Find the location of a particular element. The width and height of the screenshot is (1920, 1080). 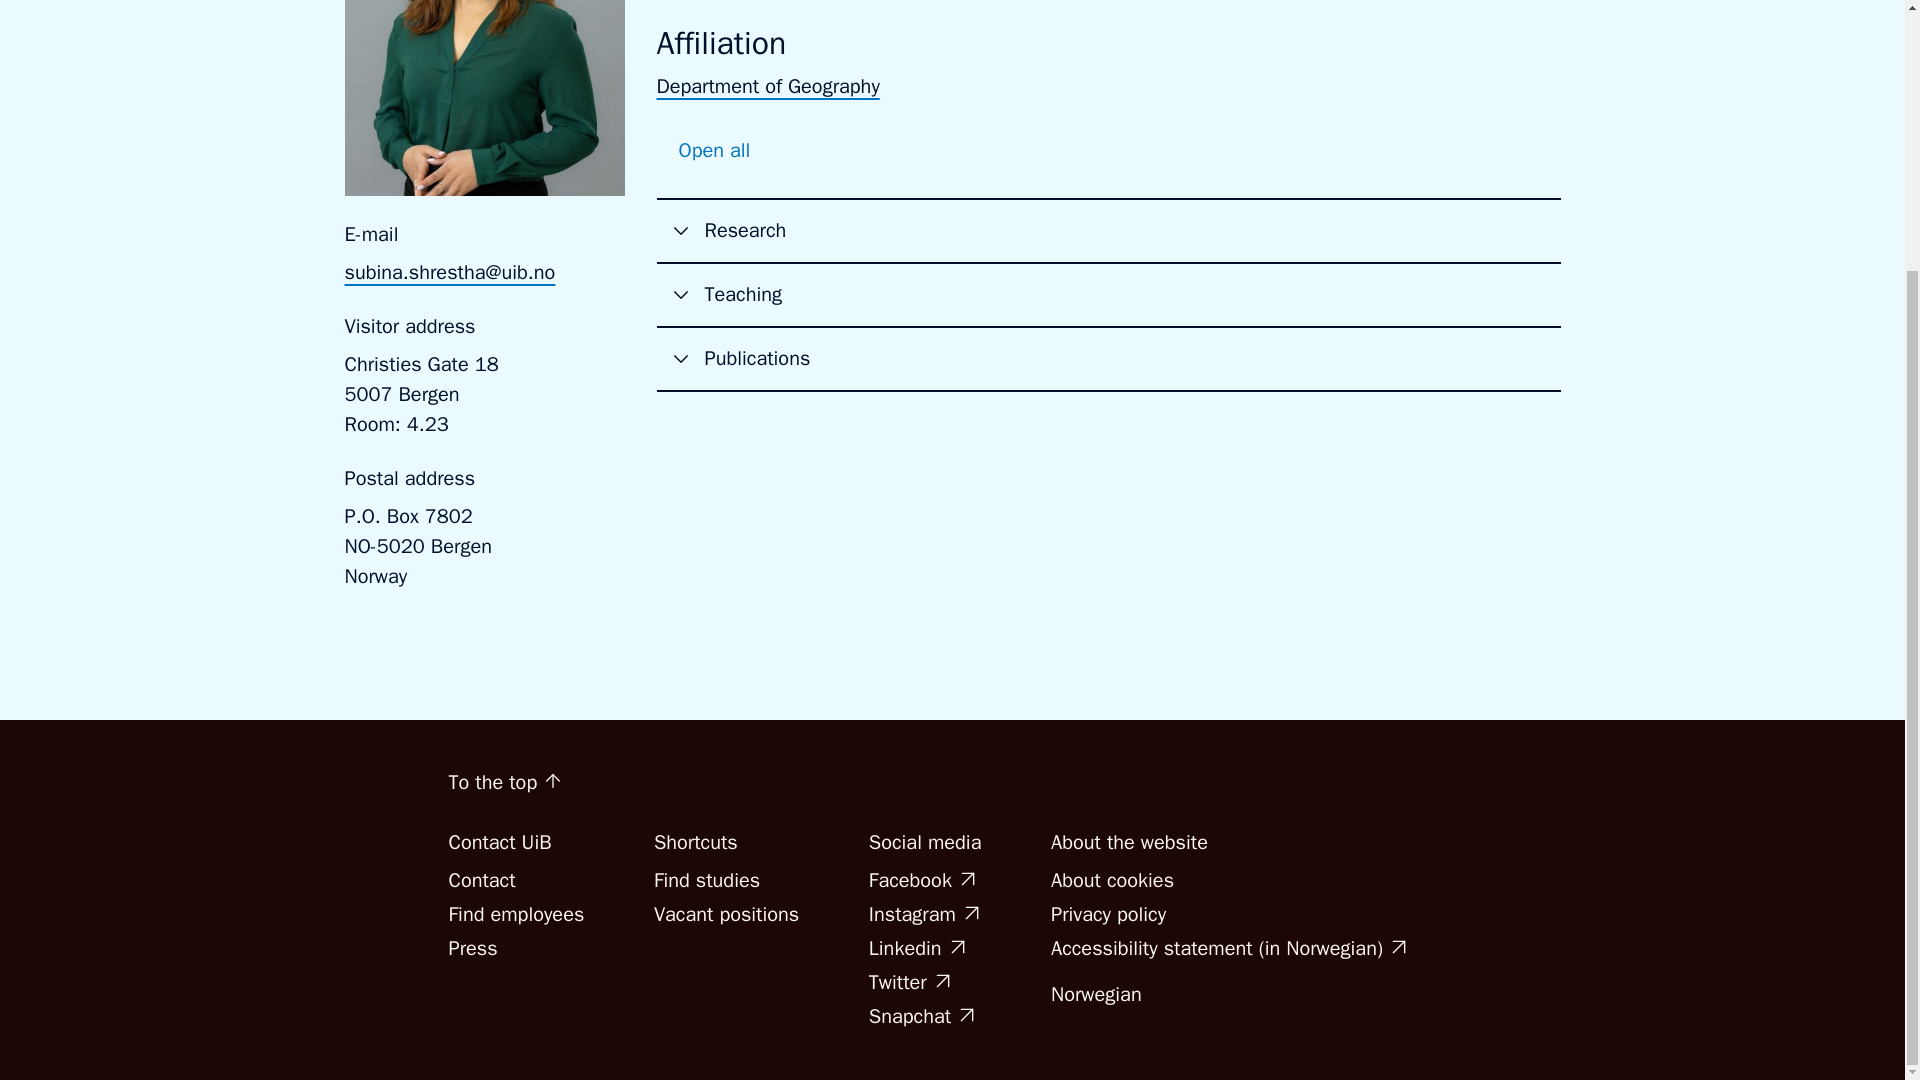

Contact is located at coordinates (480, 880).